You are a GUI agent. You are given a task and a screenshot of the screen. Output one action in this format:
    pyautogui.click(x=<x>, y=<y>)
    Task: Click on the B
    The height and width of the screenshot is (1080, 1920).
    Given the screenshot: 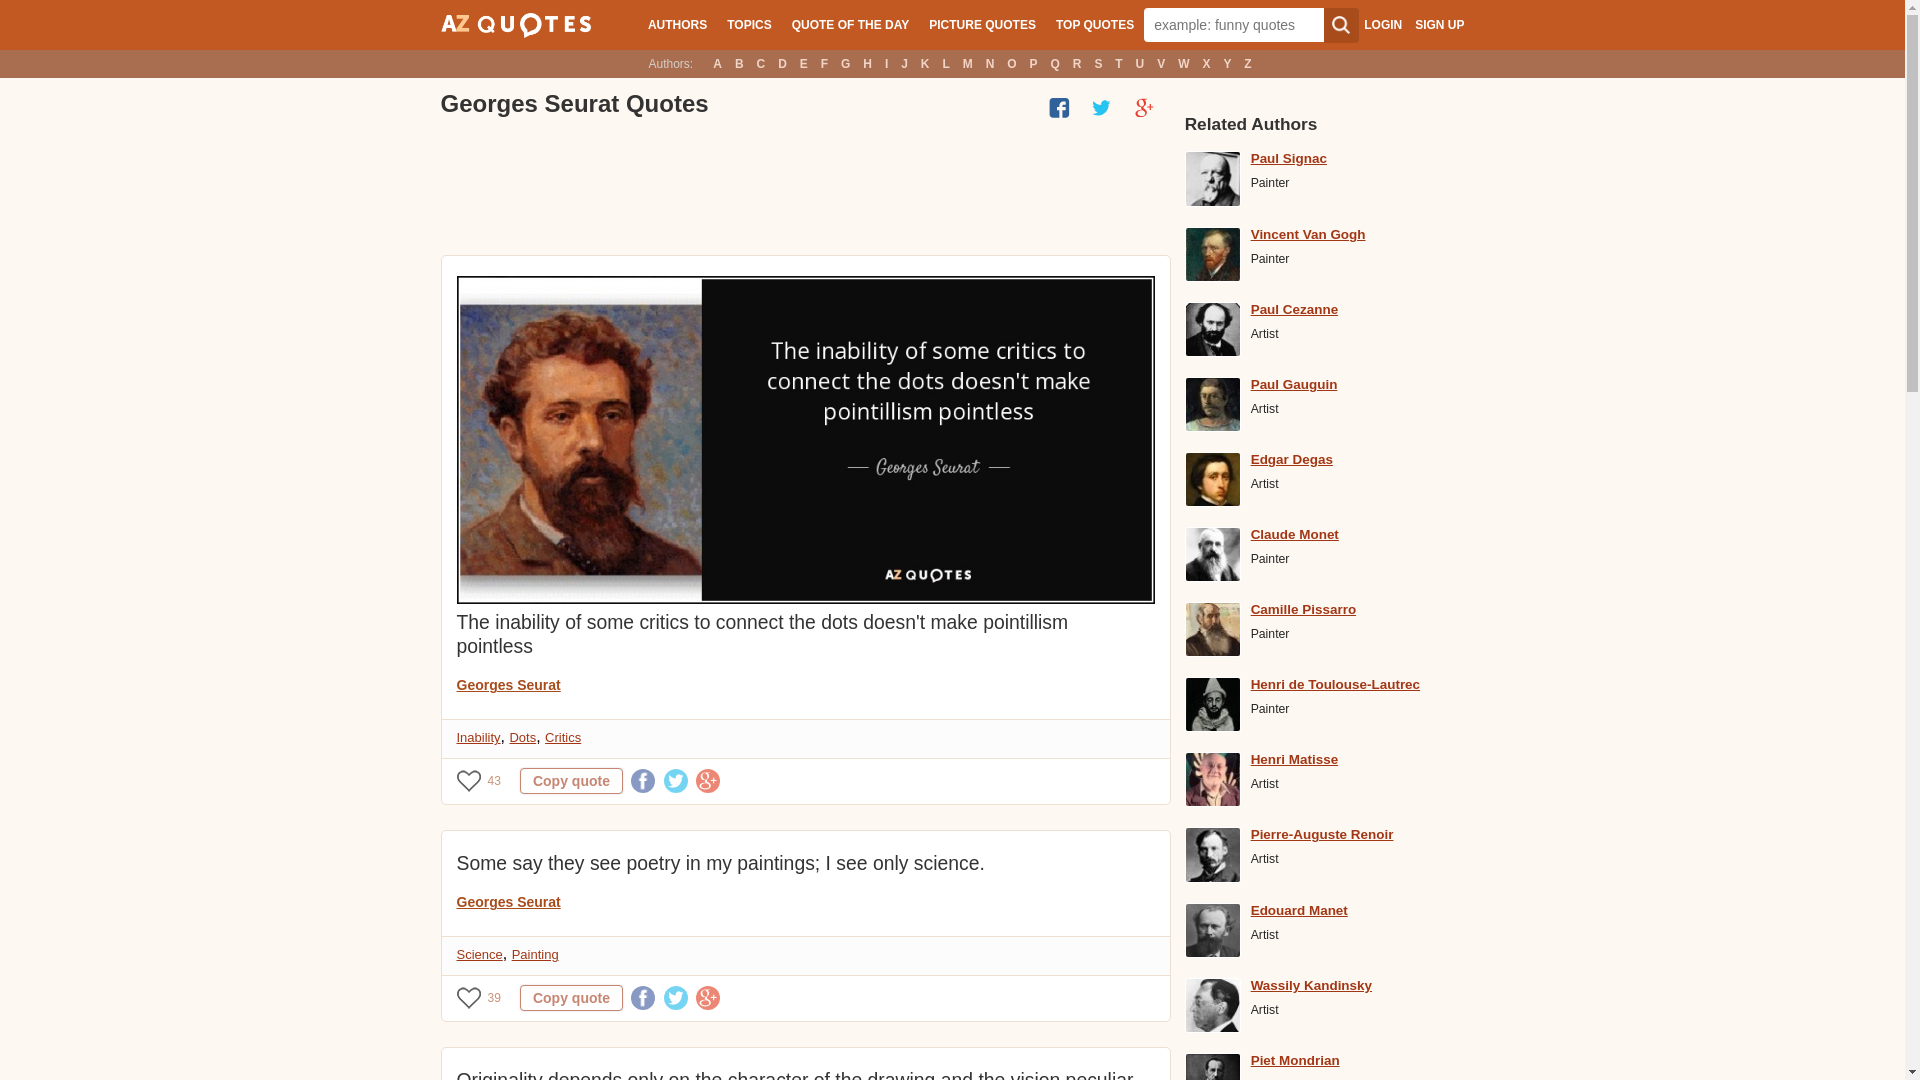 What is the action you would take?
    pyautogui.click(x=738, y=63)
    